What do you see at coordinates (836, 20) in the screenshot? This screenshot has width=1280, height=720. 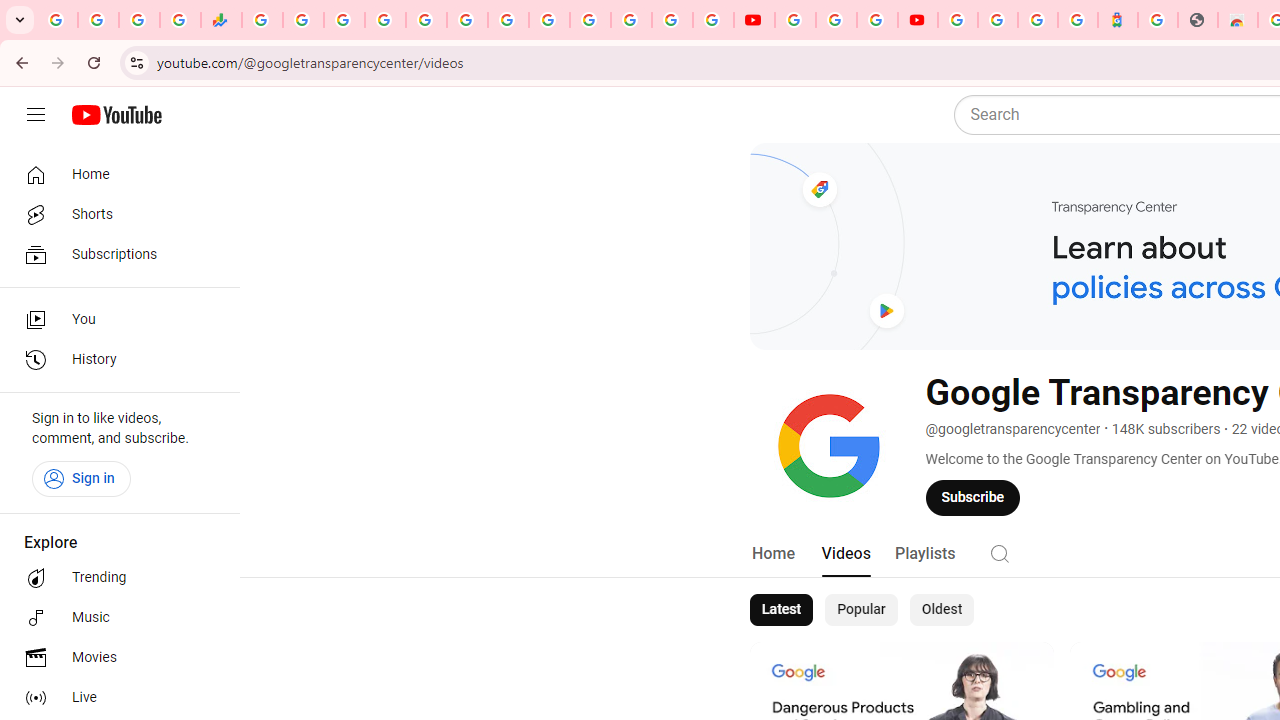 I see `Google Account Help` at bounding box center [836, 20].